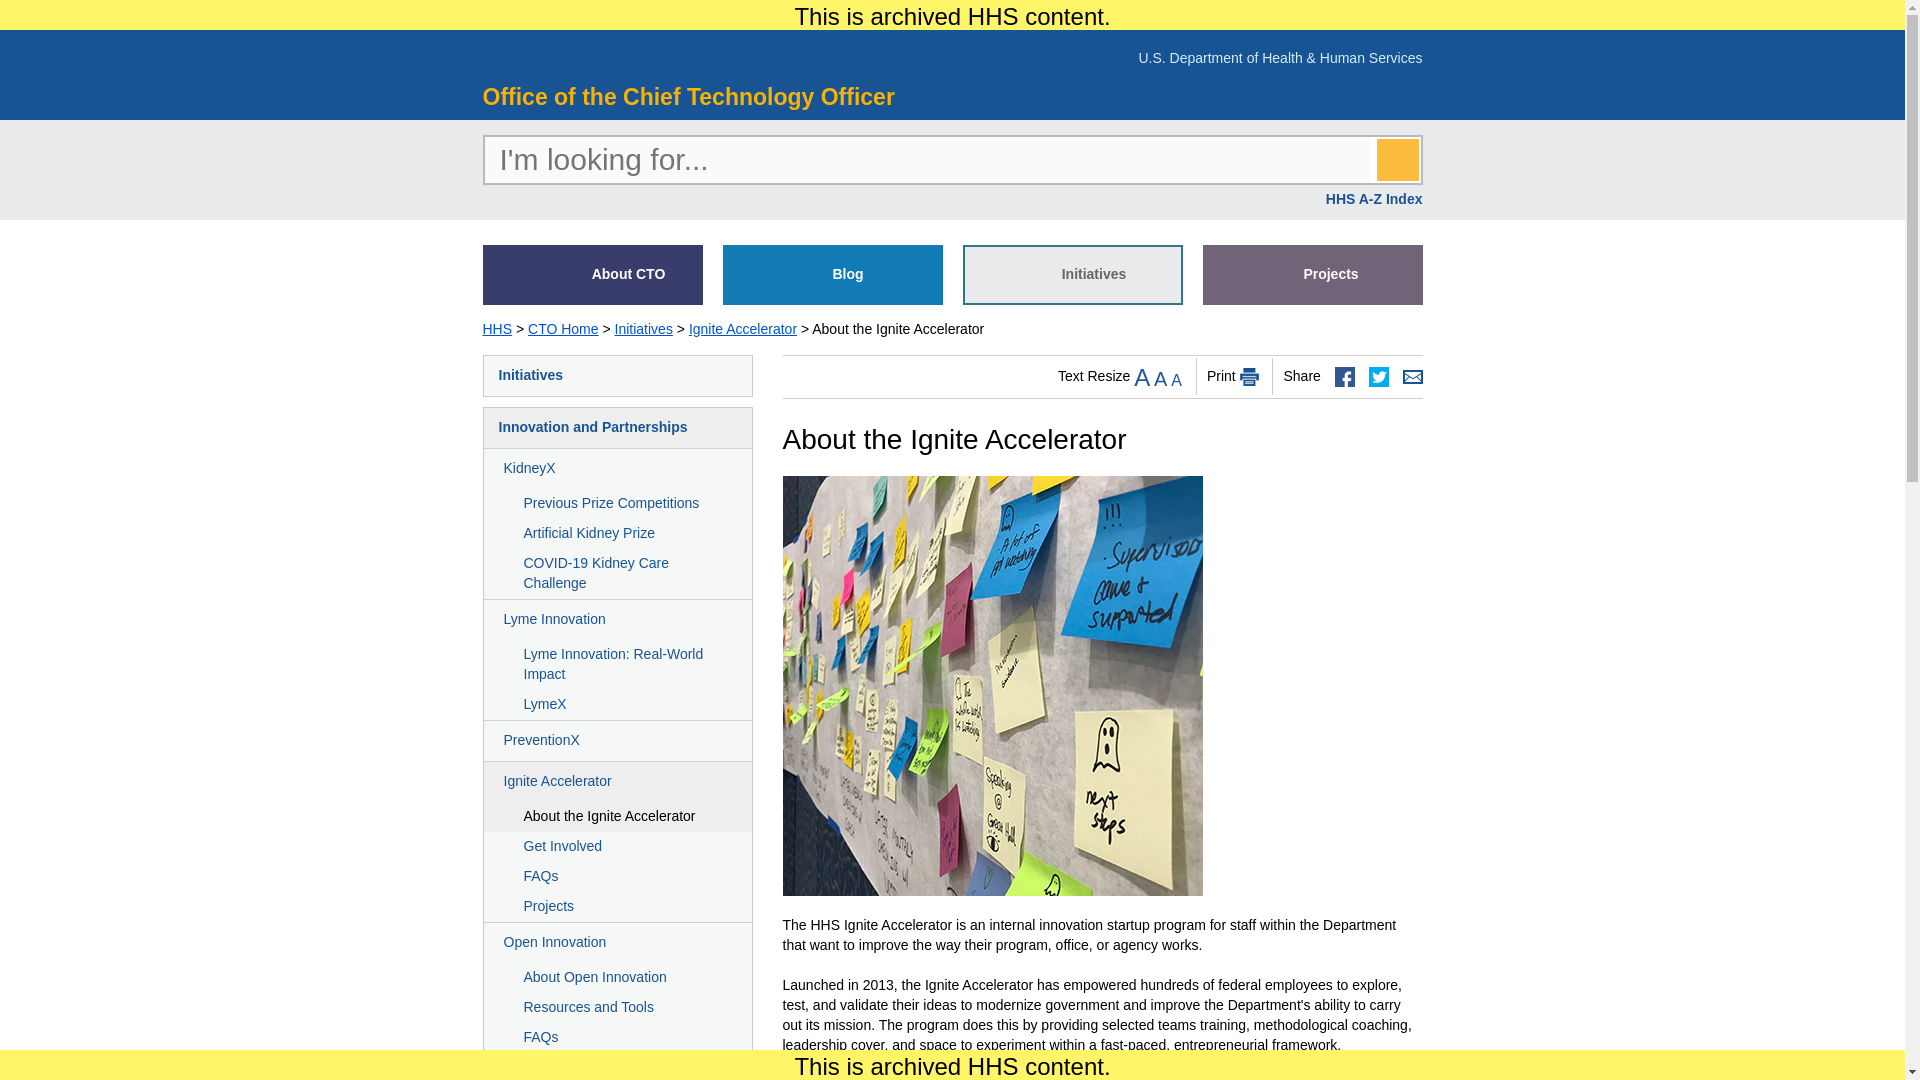 The height and width of the screenshot is (1080, 1920). I want to click on Search Text, so click(926, 160).